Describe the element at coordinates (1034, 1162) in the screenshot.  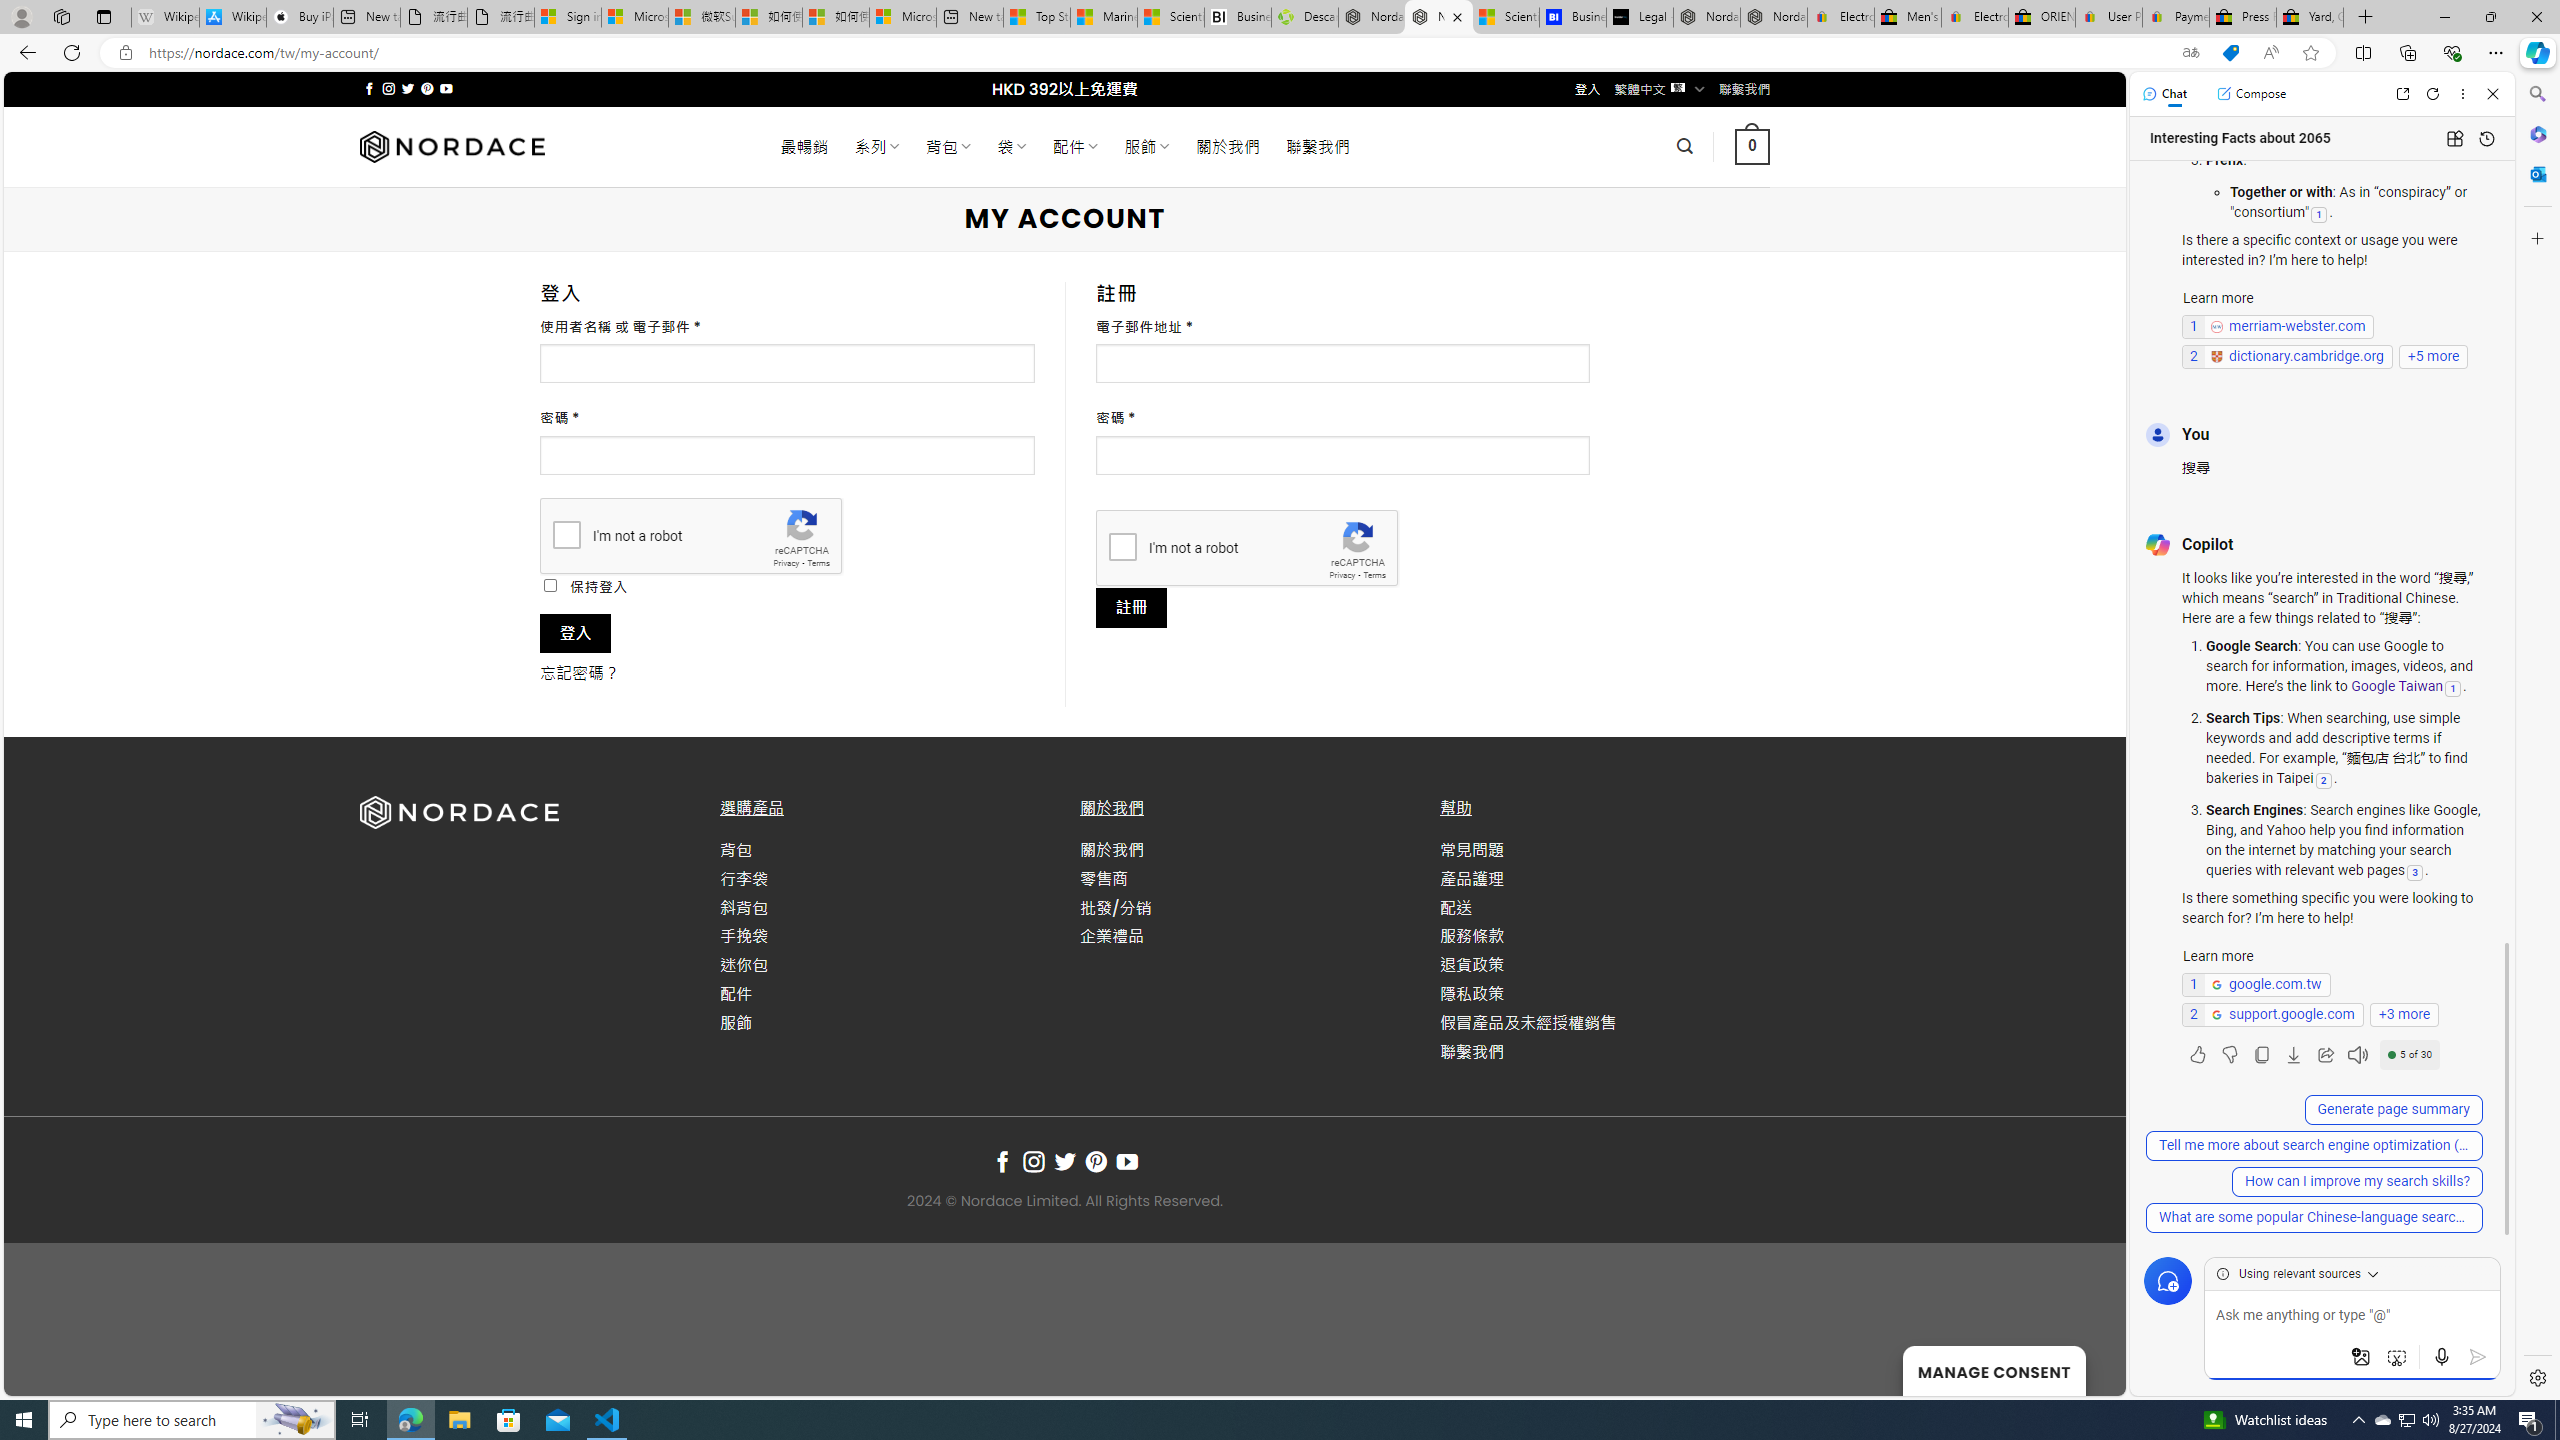
I see `Follow on Instagram` at that location.